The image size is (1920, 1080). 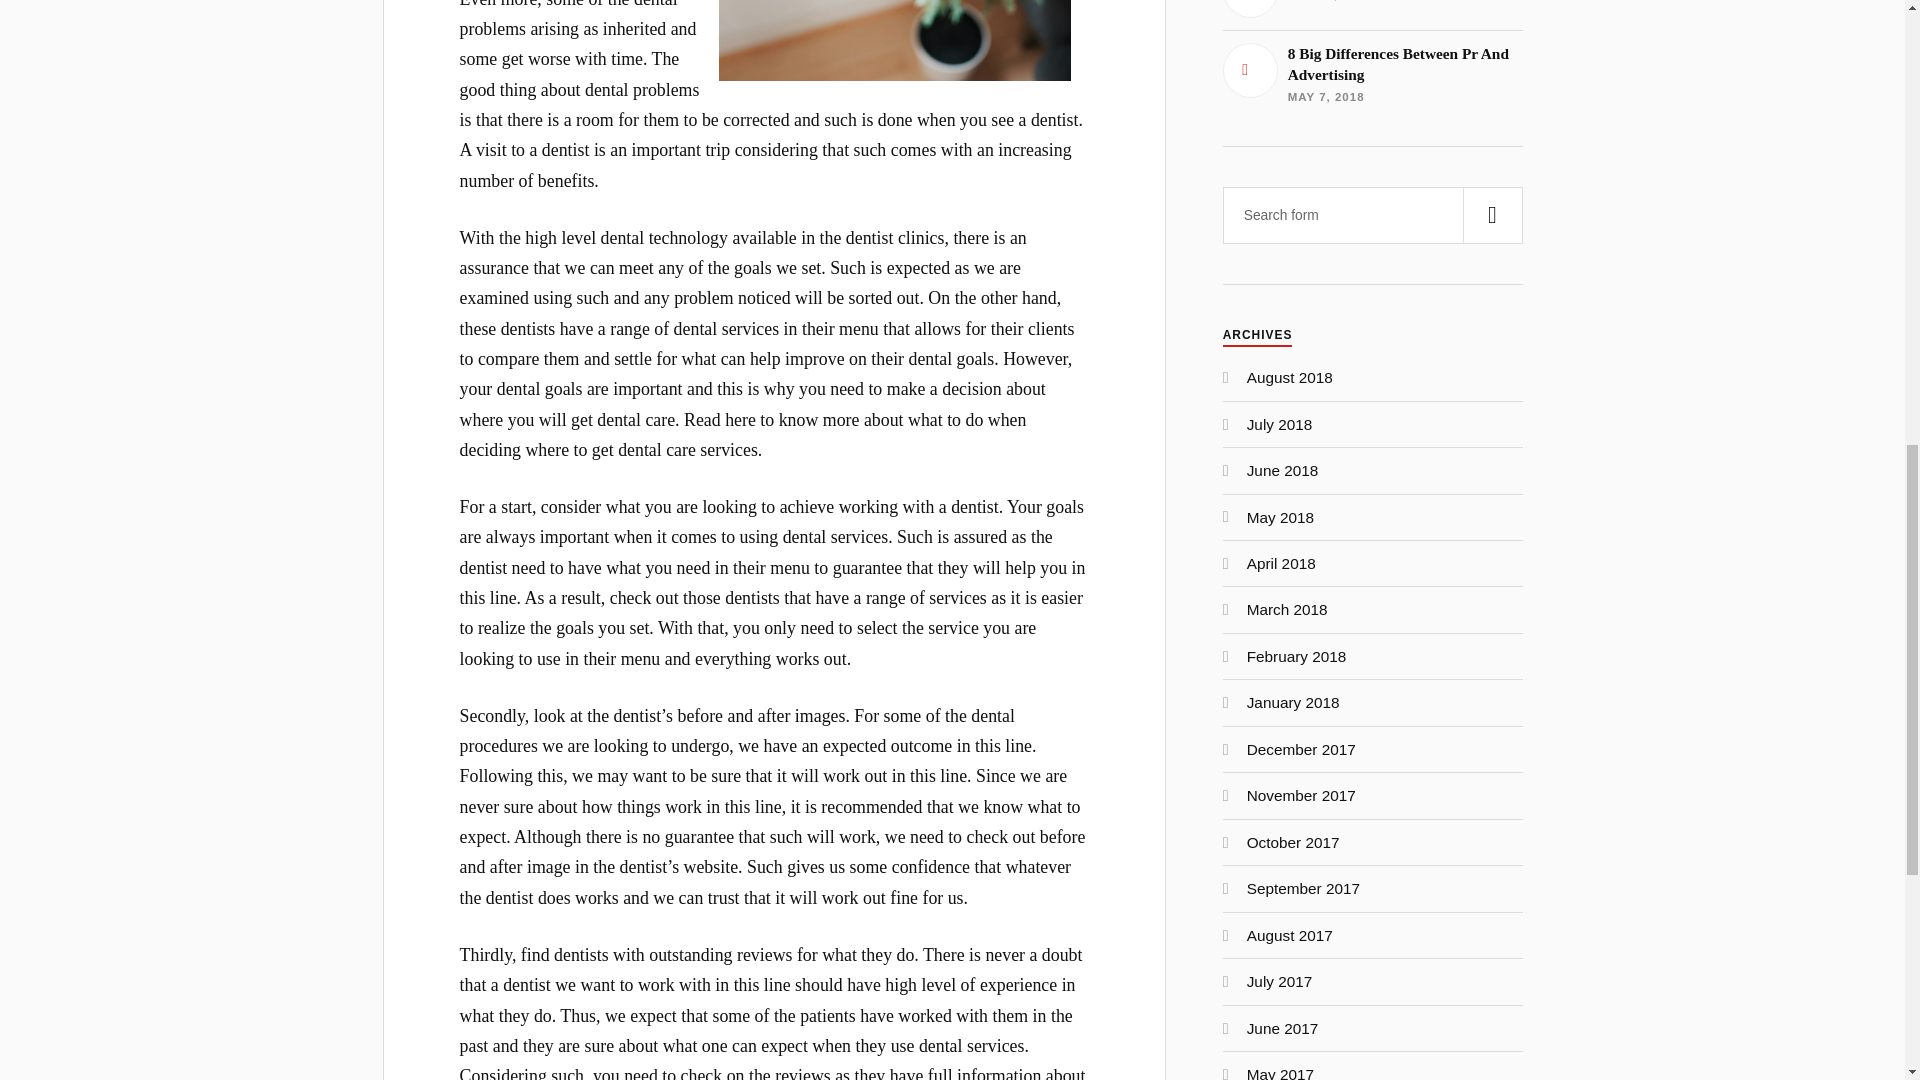 I want to click on June 2018, so click(x=1289, y=377).